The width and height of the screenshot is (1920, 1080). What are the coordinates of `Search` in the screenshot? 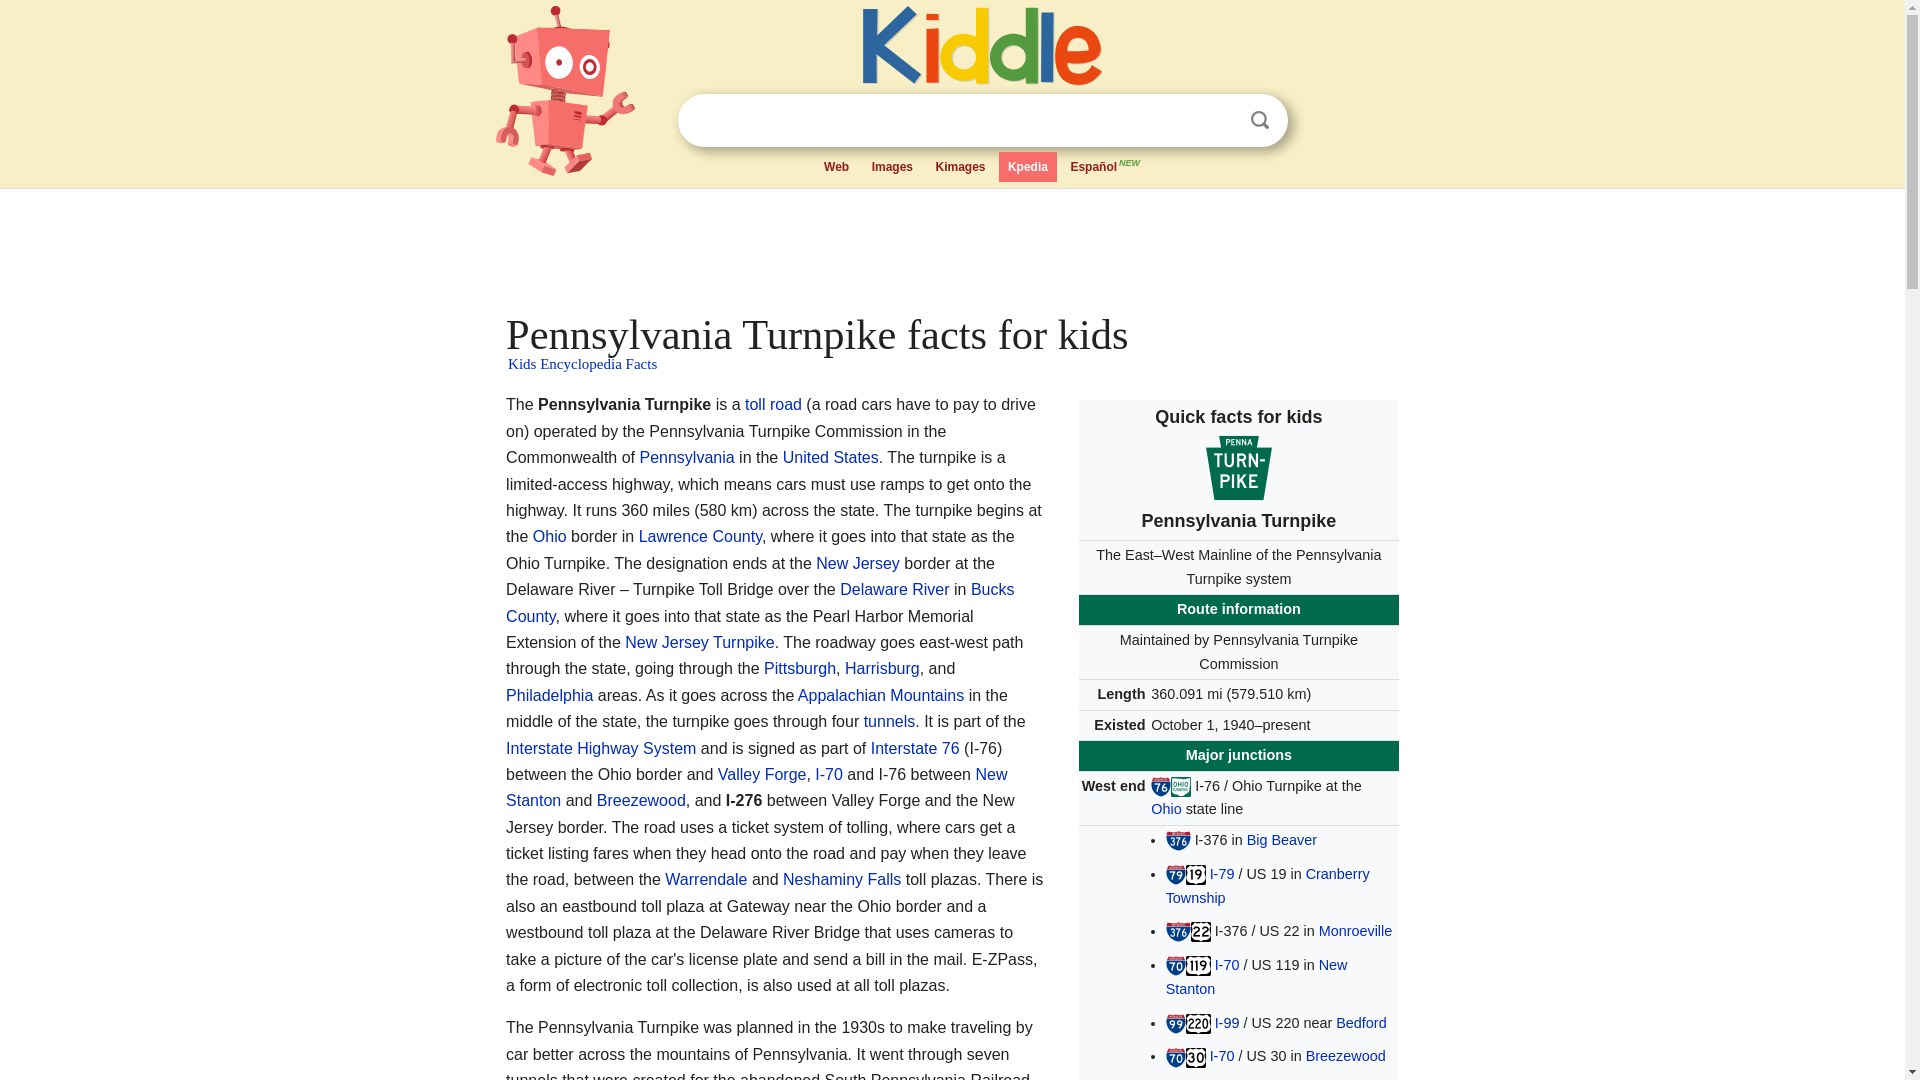 It's located at (1260, 120).